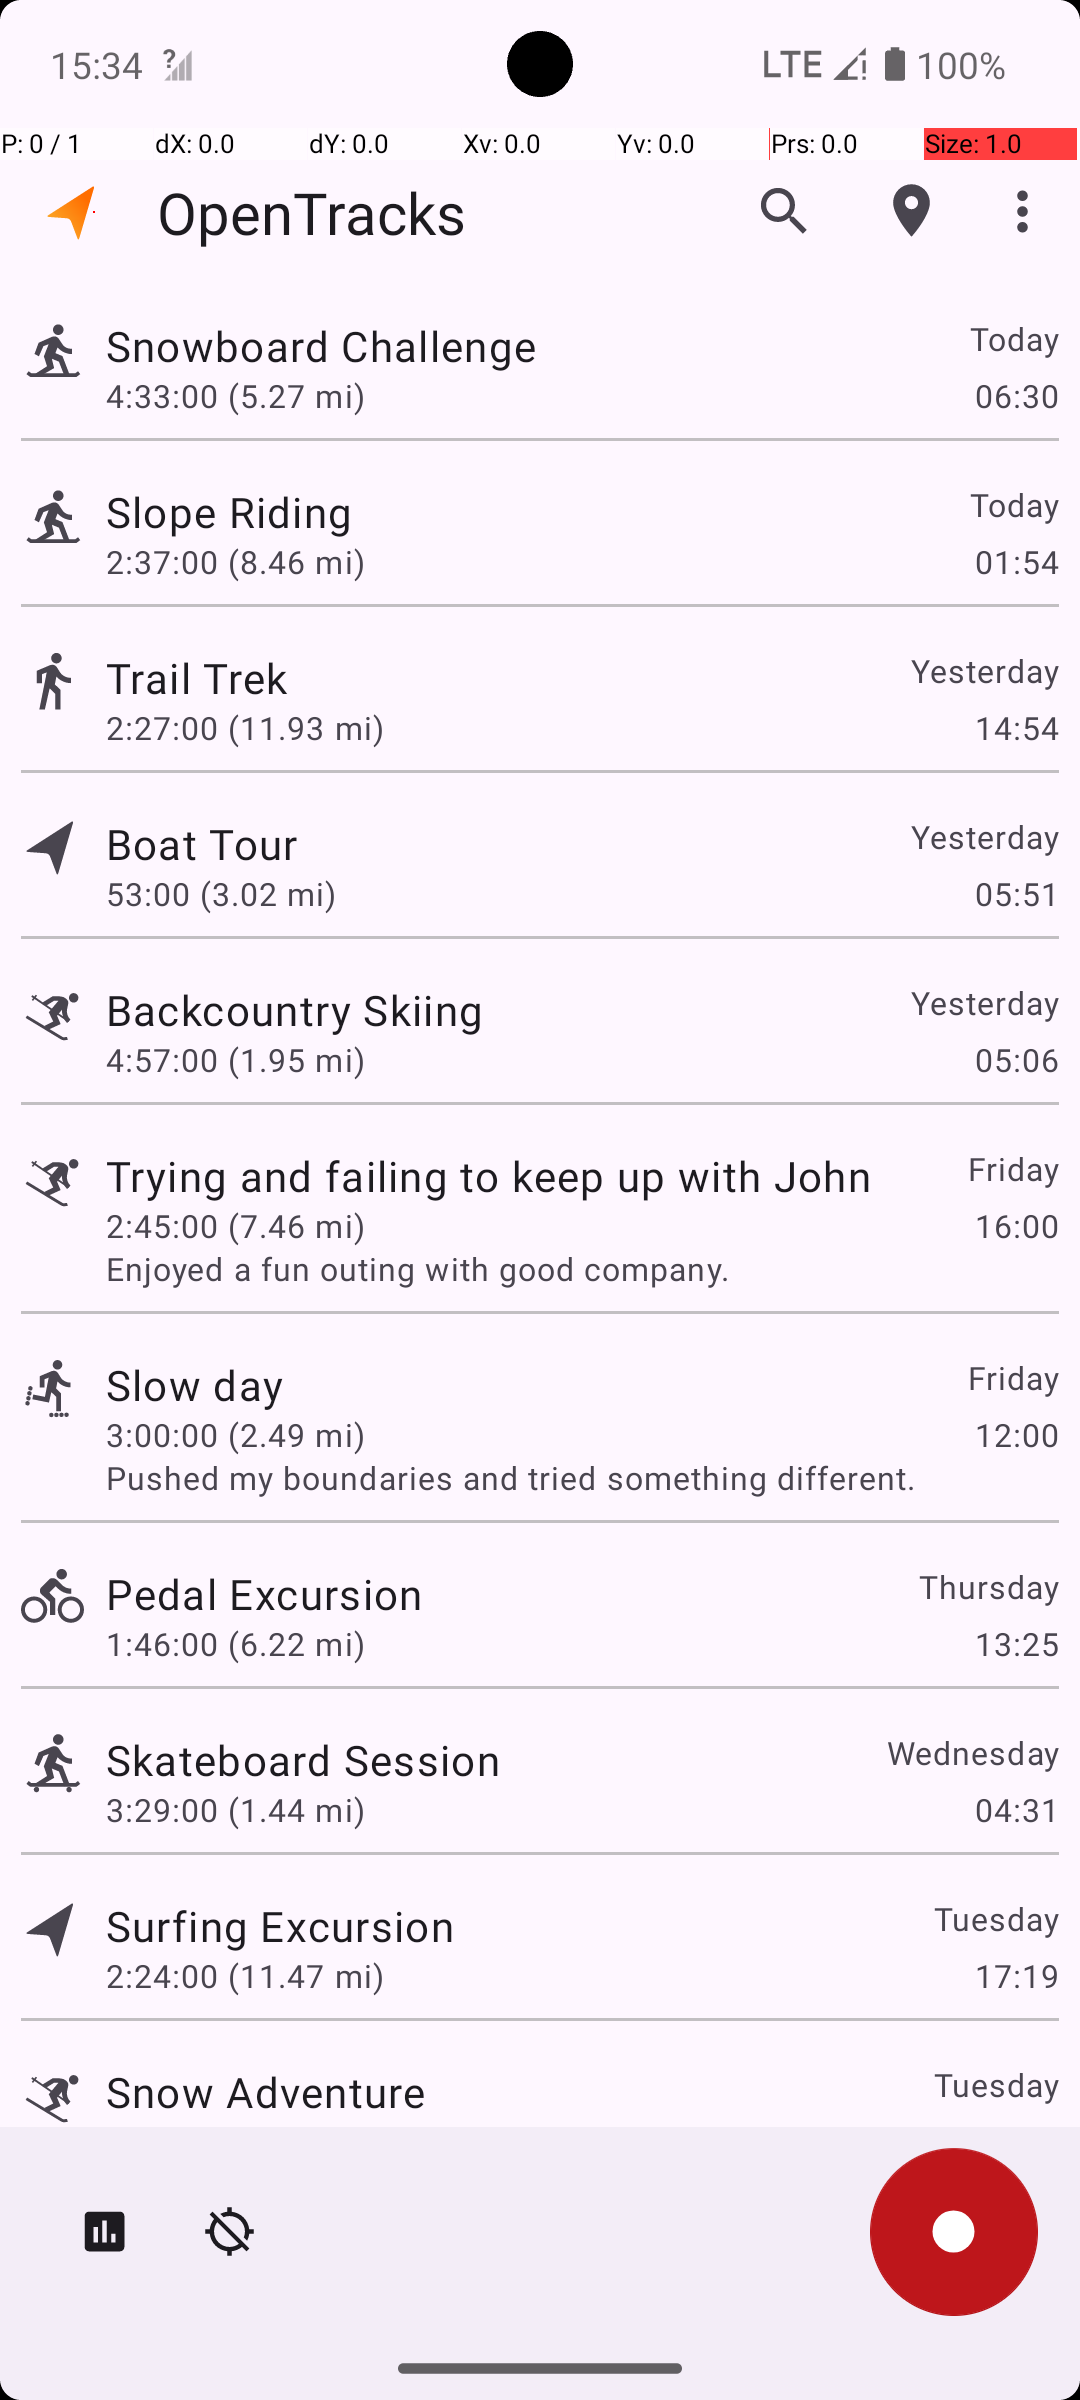 Image resolution: width=1080 pixels, height=2400 pixels. What do you see at coordinates (196, 678) in the screenshot?
I see `Trail Trek` at bounding box center [196, 678].